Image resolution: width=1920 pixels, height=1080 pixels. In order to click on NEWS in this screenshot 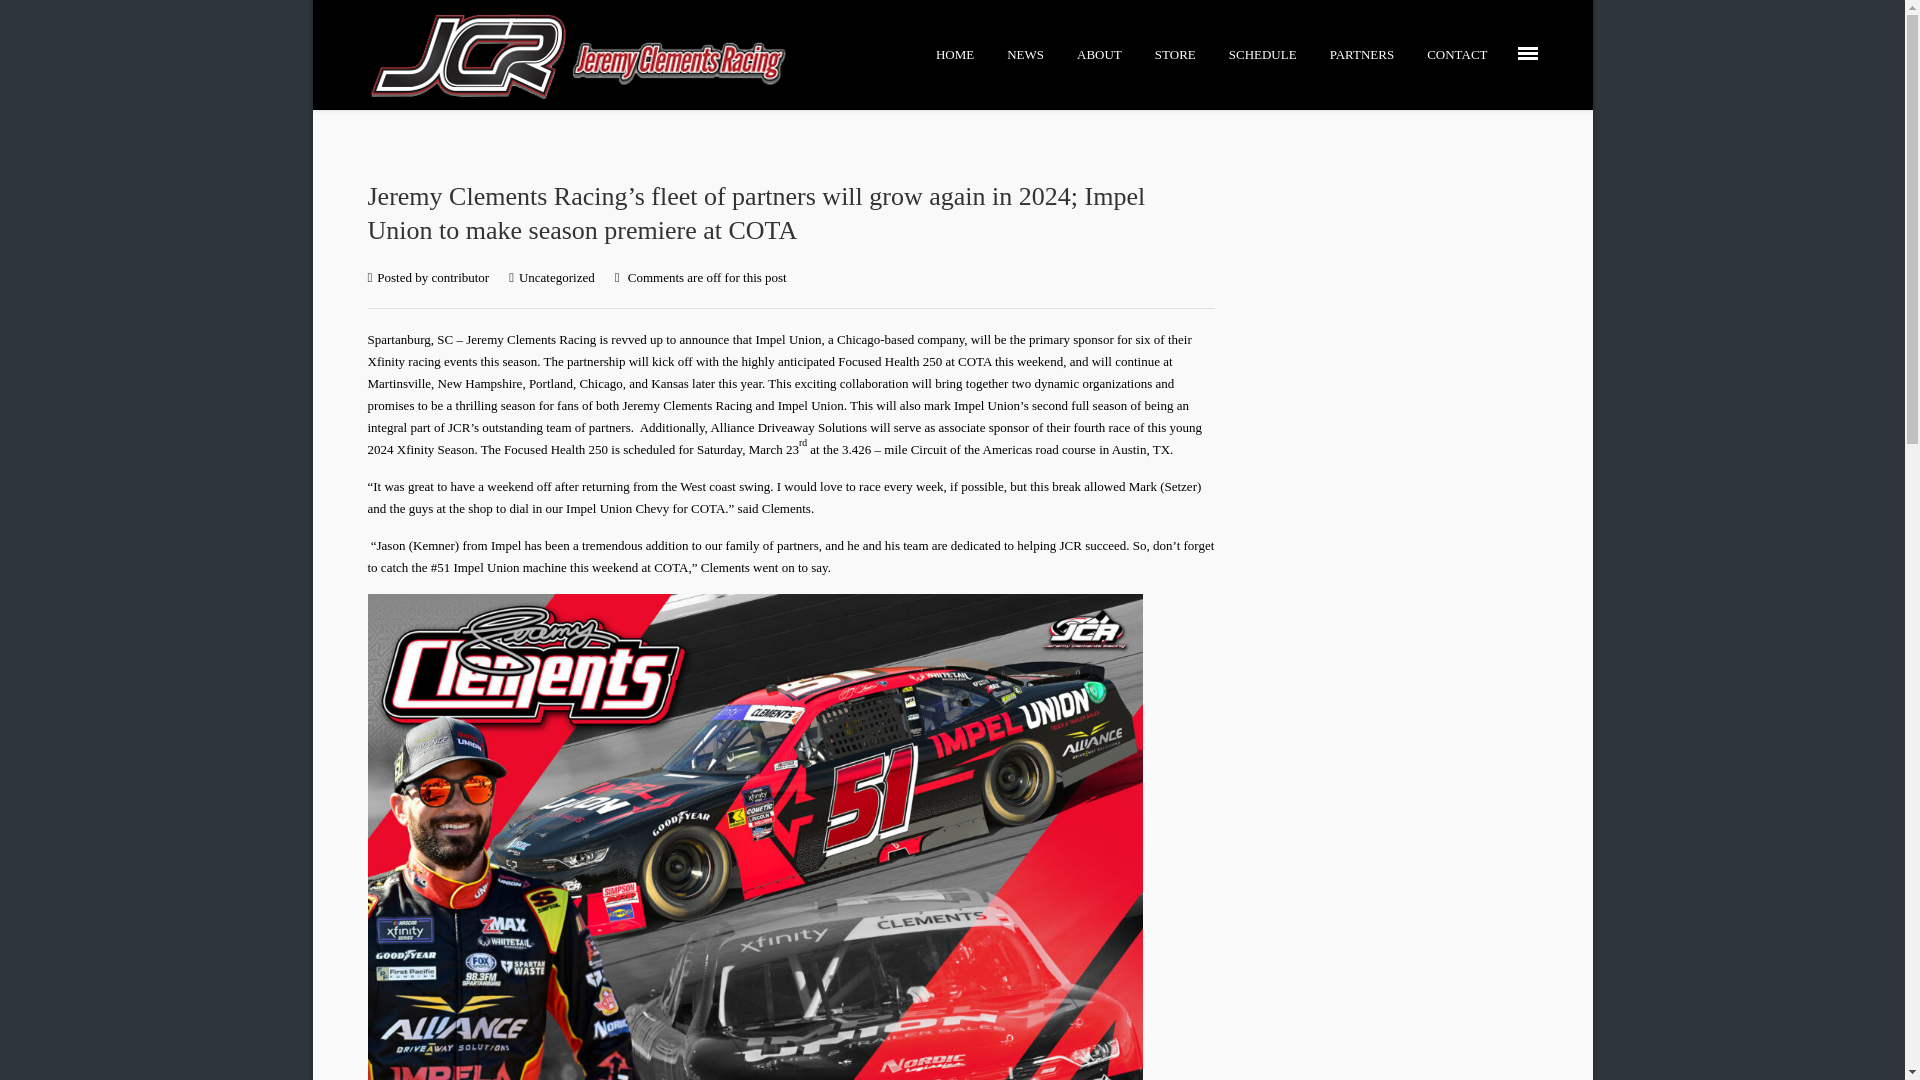, I will do `click(1026, 54)`.